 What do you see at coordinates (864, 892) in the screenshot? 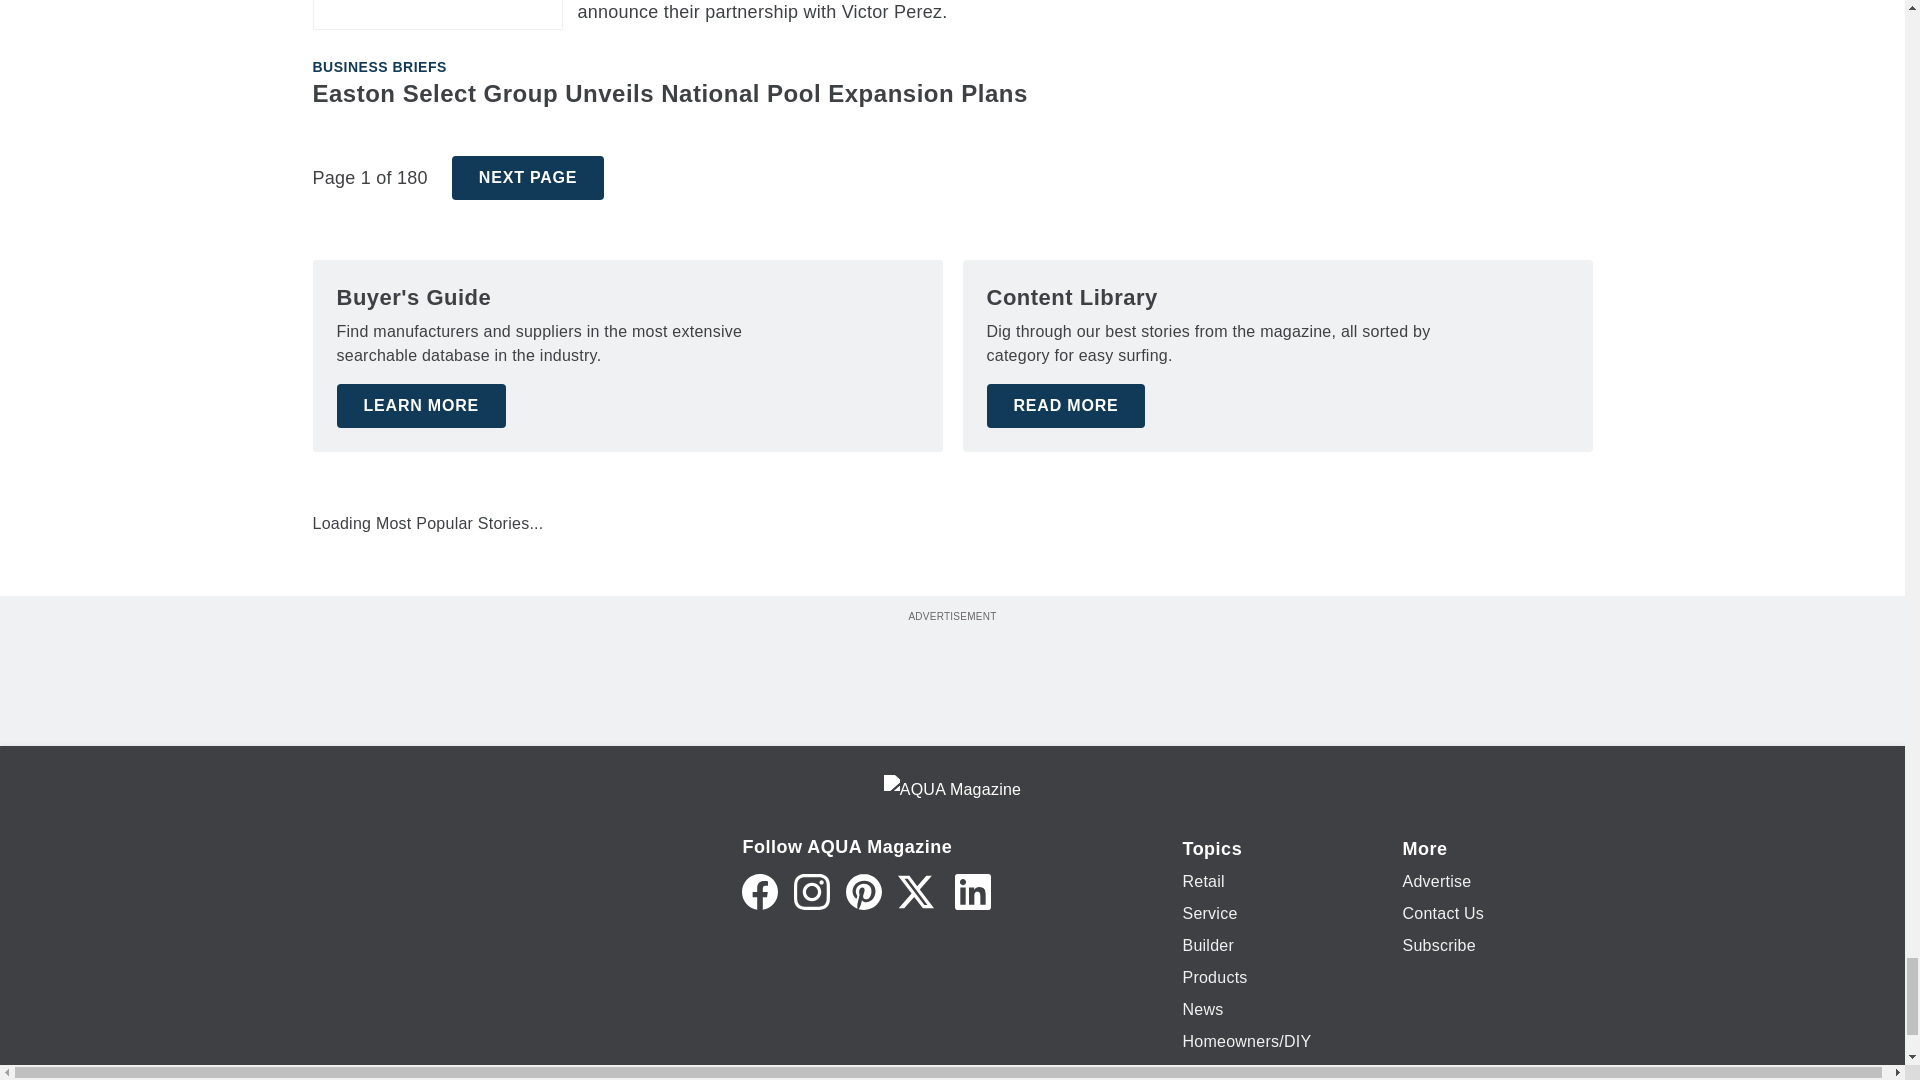
I see `Pinterest icon` at bounding box center [864, 892].